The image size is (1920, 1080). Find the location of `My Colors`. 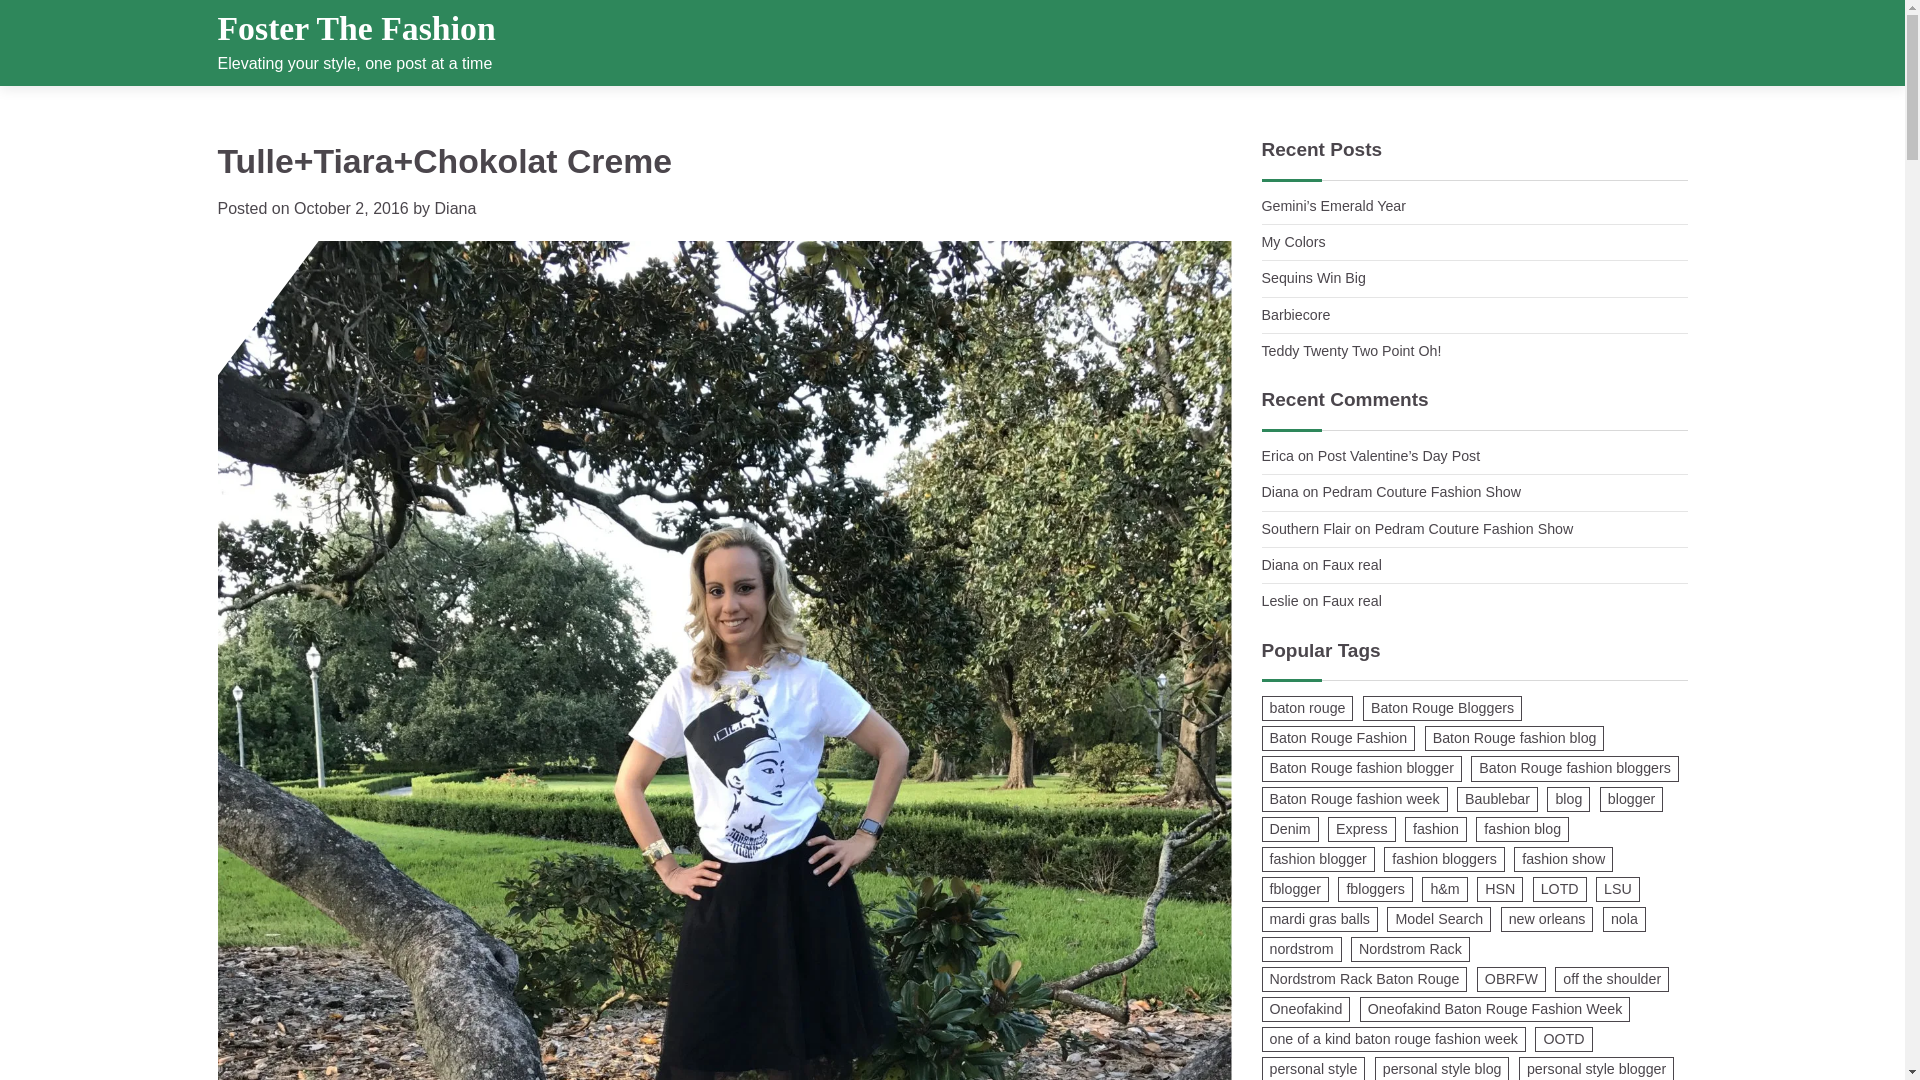

My Colors is located at coordinates (1294, 242).